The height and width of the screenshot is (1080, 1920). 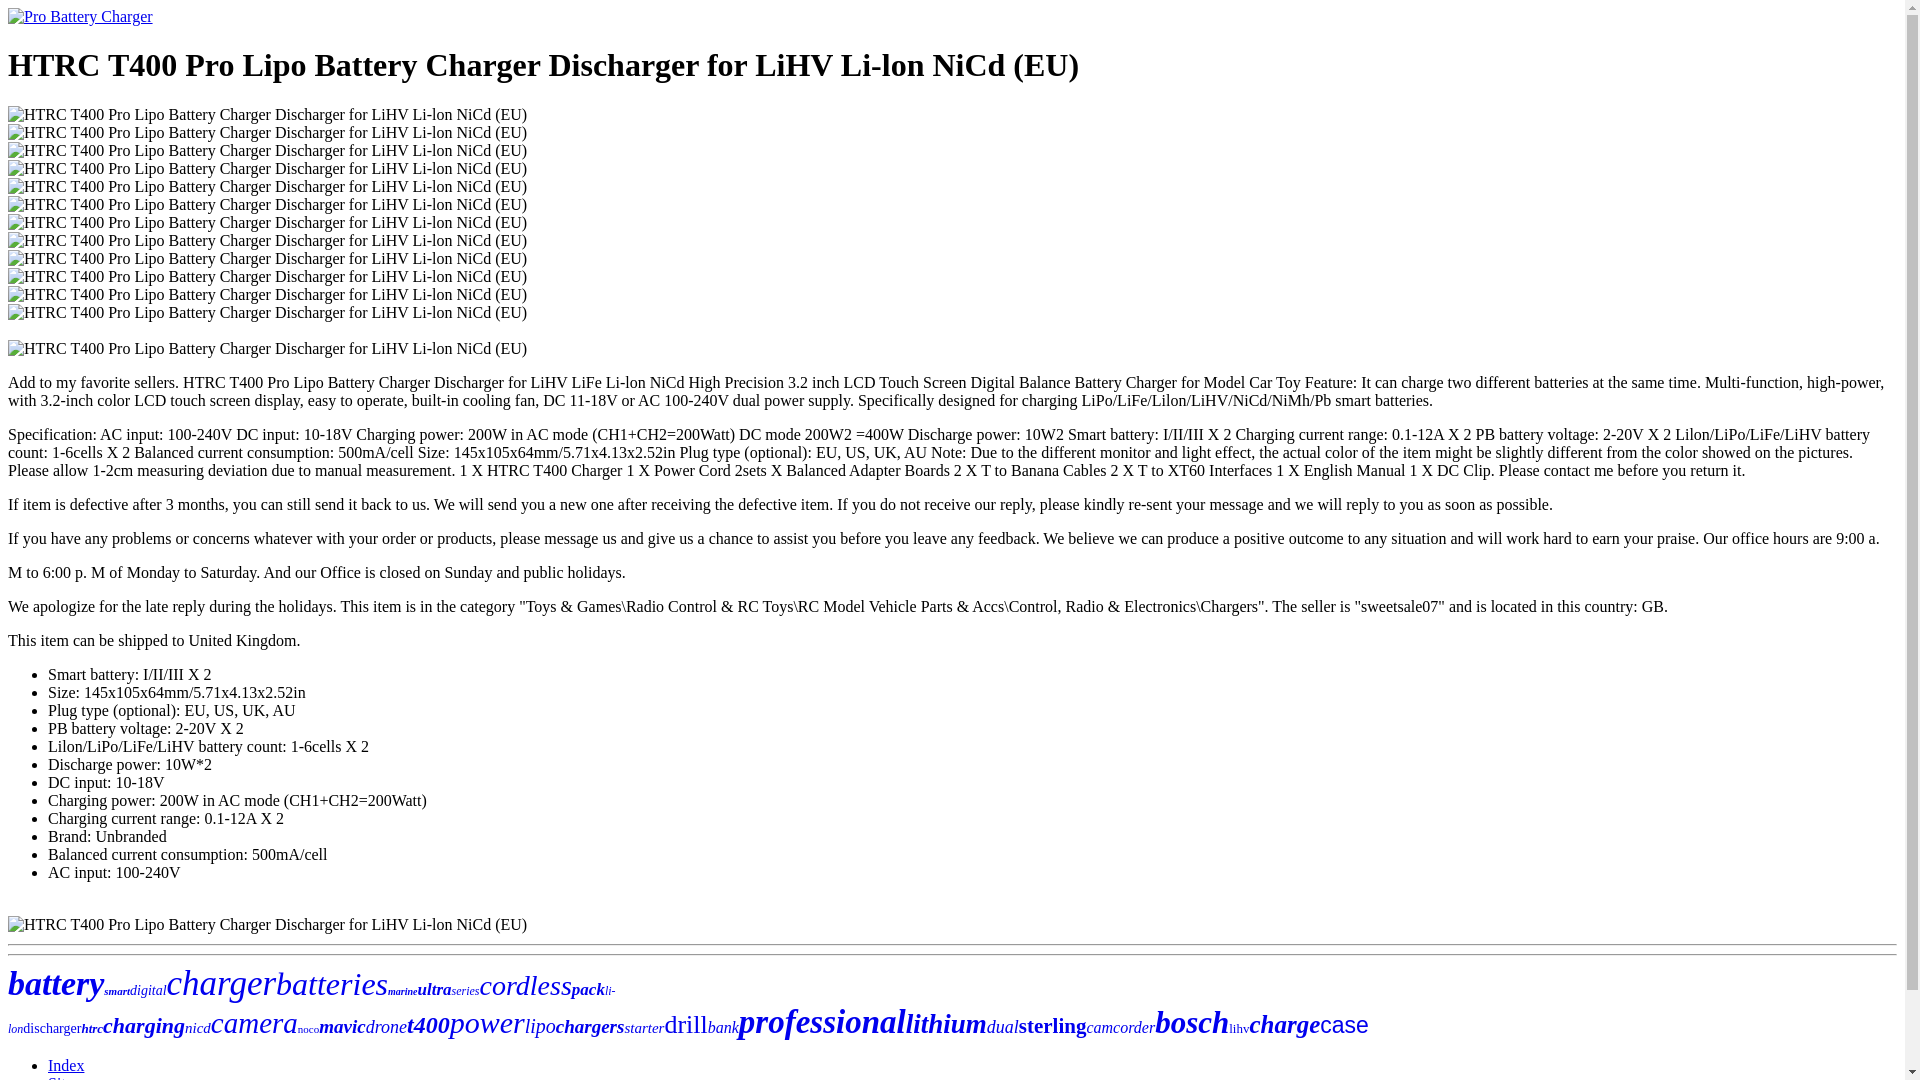 What do you see at coordinates (466, 990) in the screenshot?
I see `series` at bounding box center [466, 990].